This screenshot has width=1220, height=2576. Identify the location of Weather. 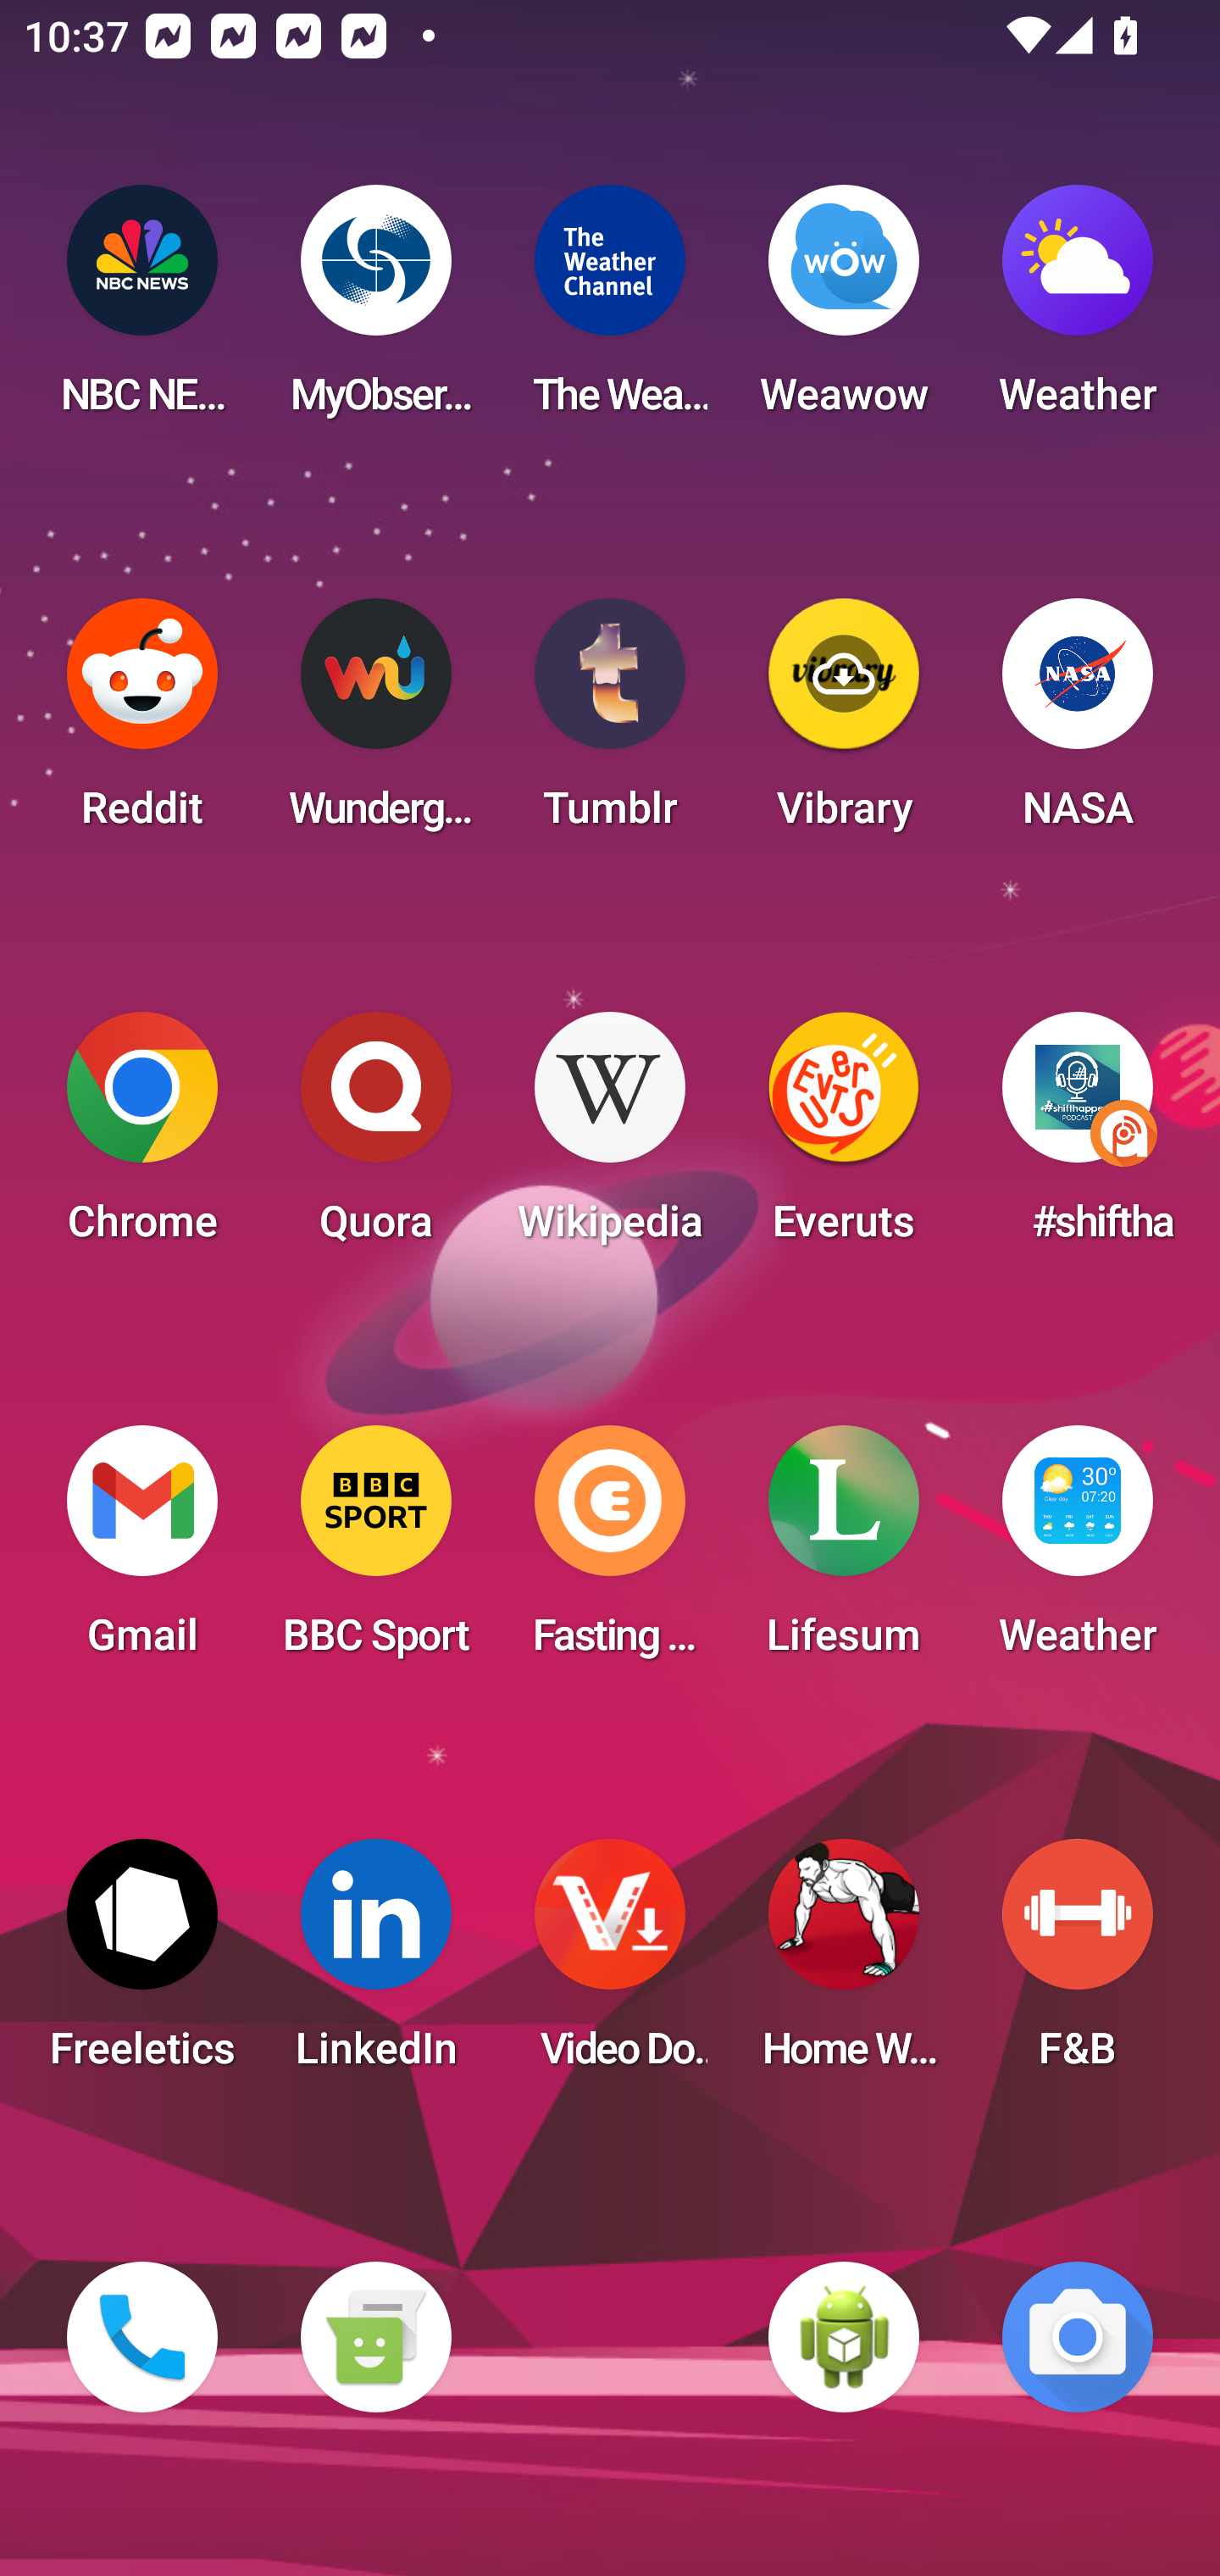
(1078, 310).